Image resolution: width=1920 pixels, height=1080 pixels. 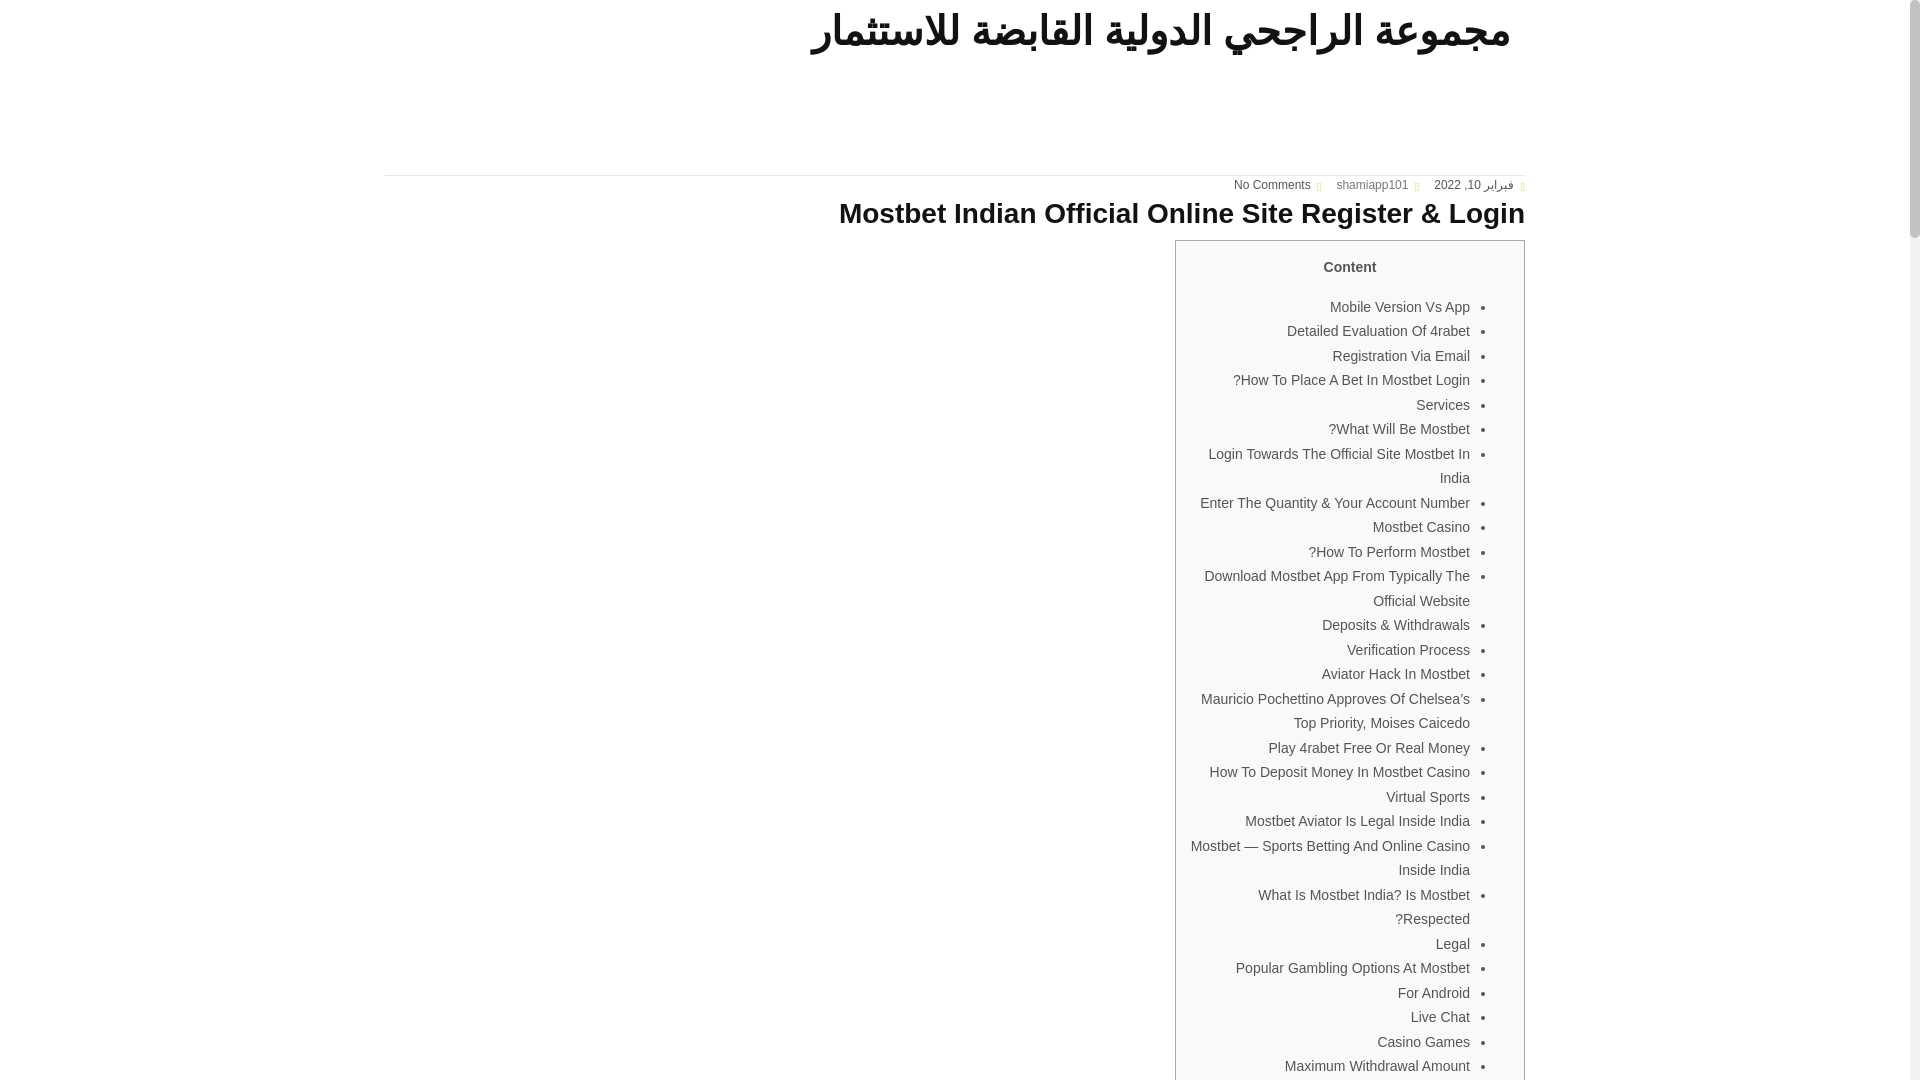 I want to click on Detailed Evaluation Of 4rabet, so click(x=1378, y=330).